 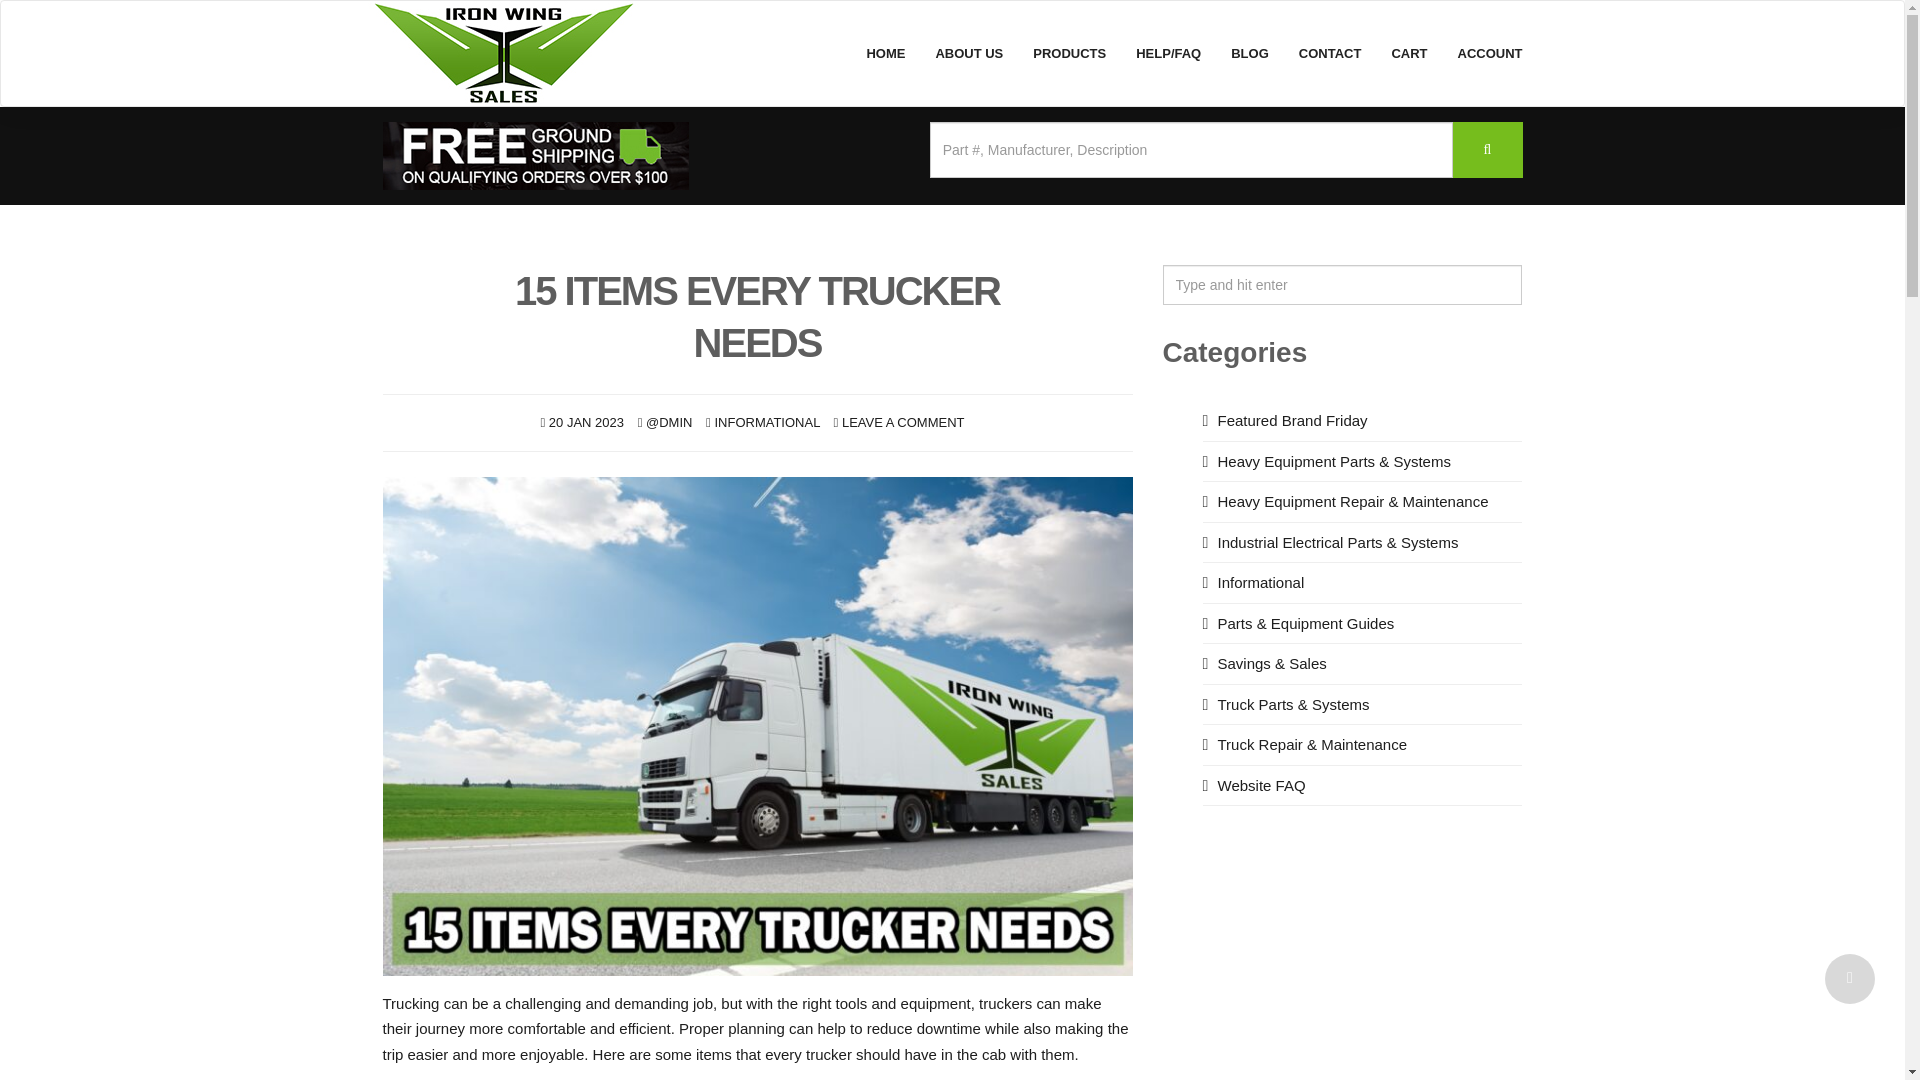 I want to click on ABOUT US, so click(x=968, y=53).